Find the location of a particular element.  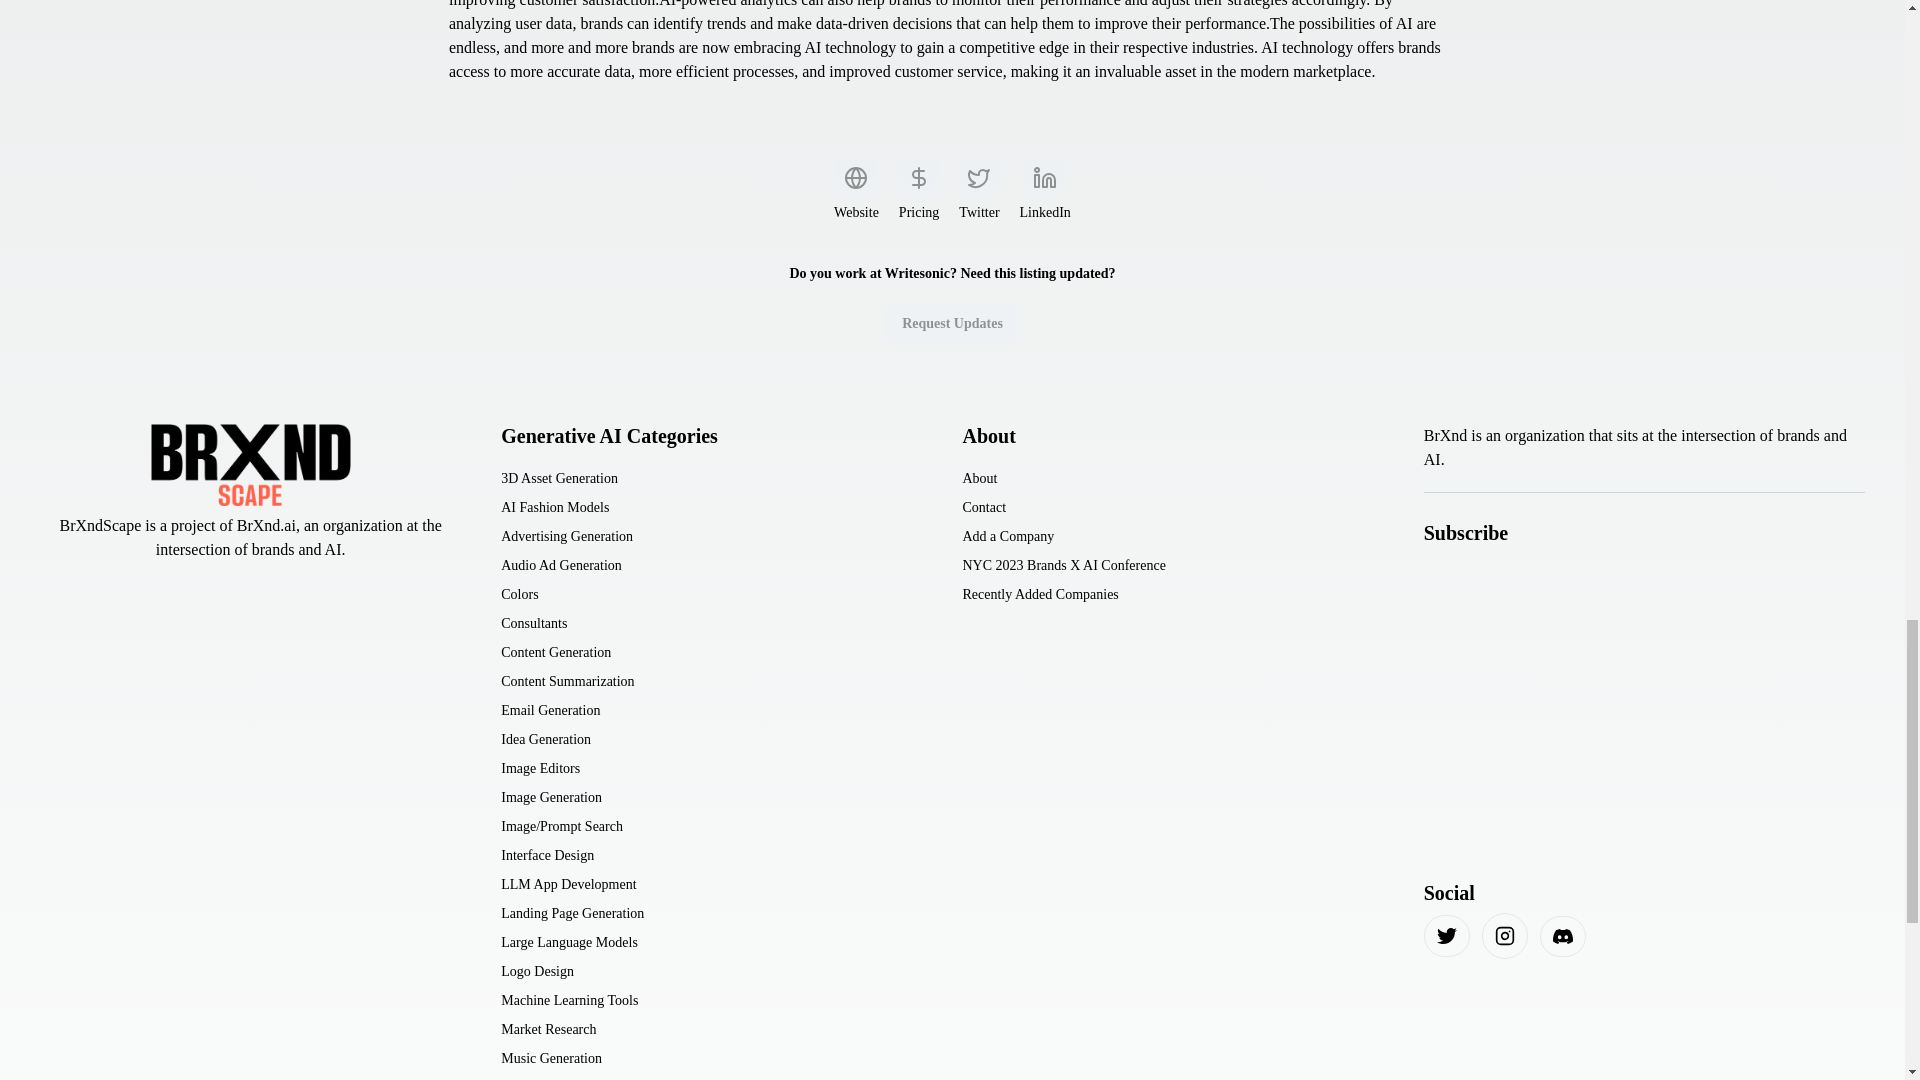

Advertising Generation is located at coordinates (567, 536).